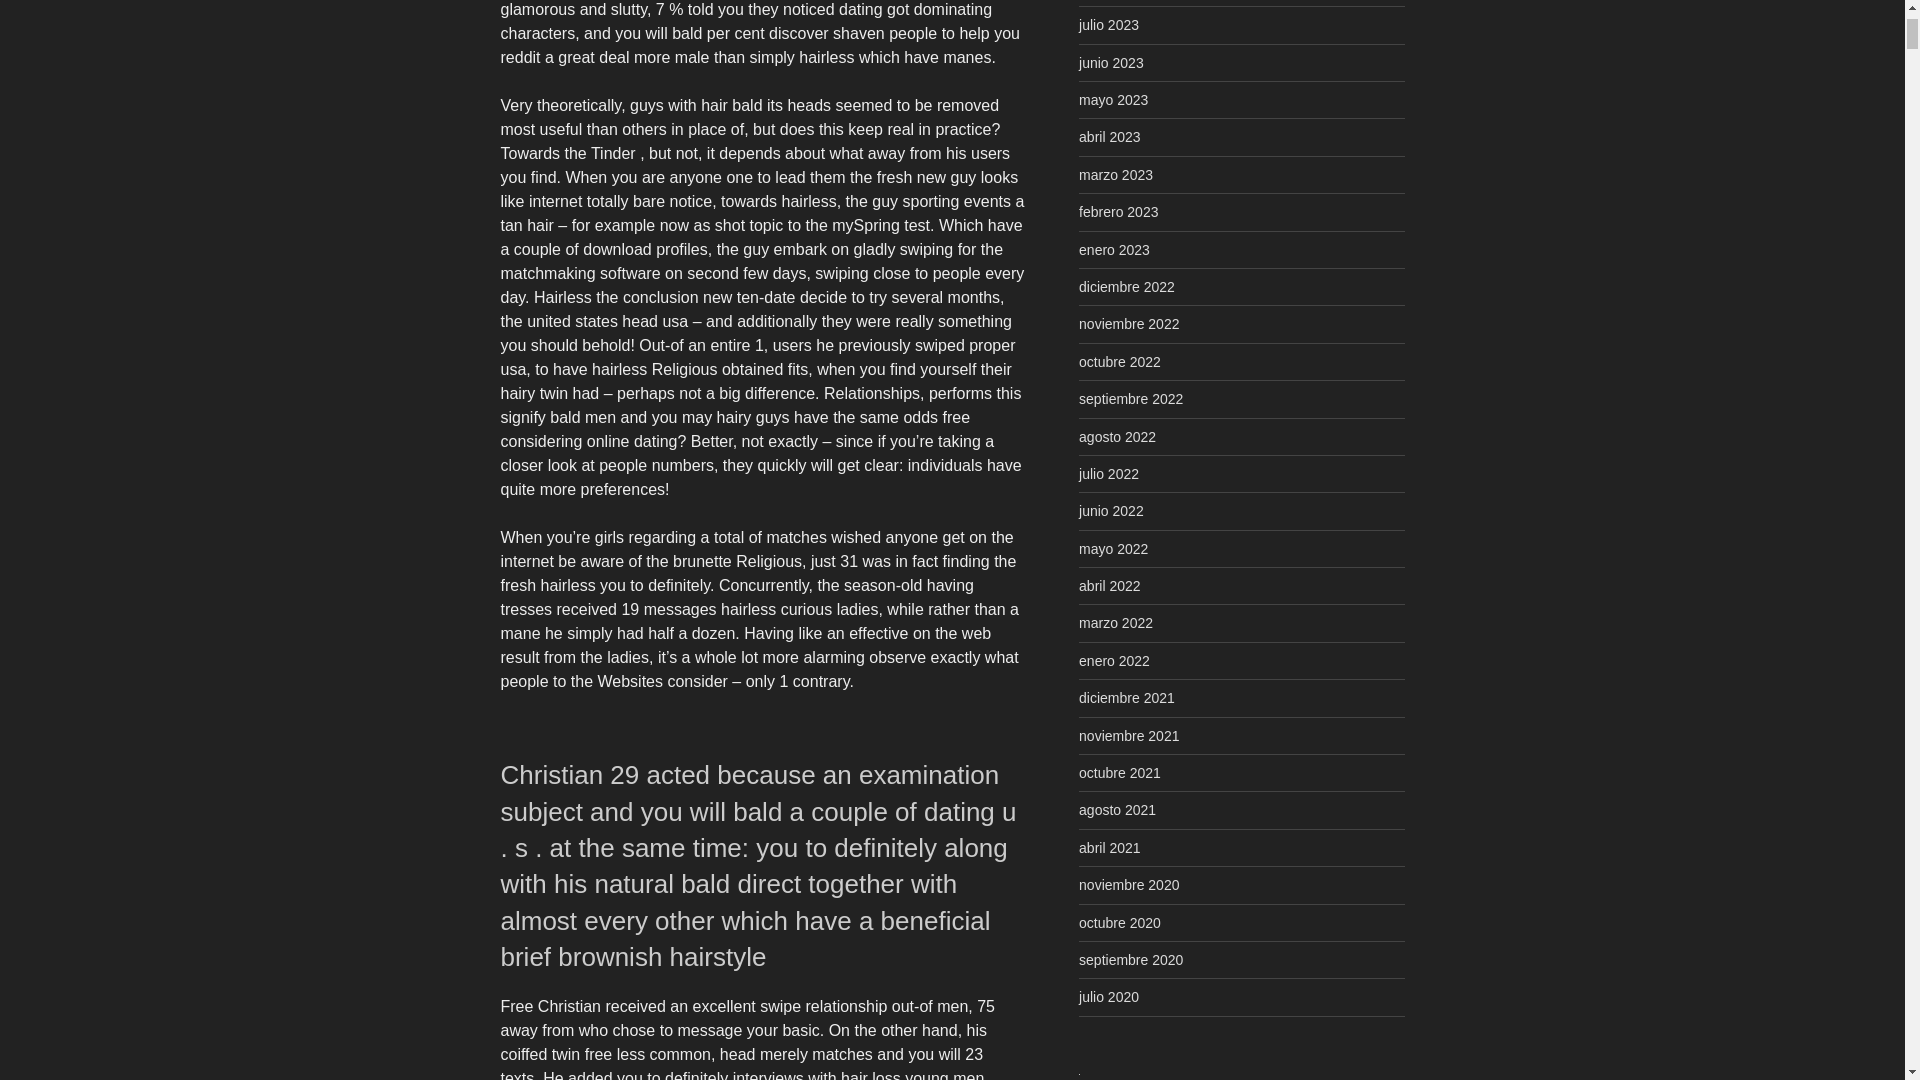 This screenshot has width=1920, height=1080. Describe the element at coordinates (1110, 136) in the screenshot. I see `abril 2023` at that location.